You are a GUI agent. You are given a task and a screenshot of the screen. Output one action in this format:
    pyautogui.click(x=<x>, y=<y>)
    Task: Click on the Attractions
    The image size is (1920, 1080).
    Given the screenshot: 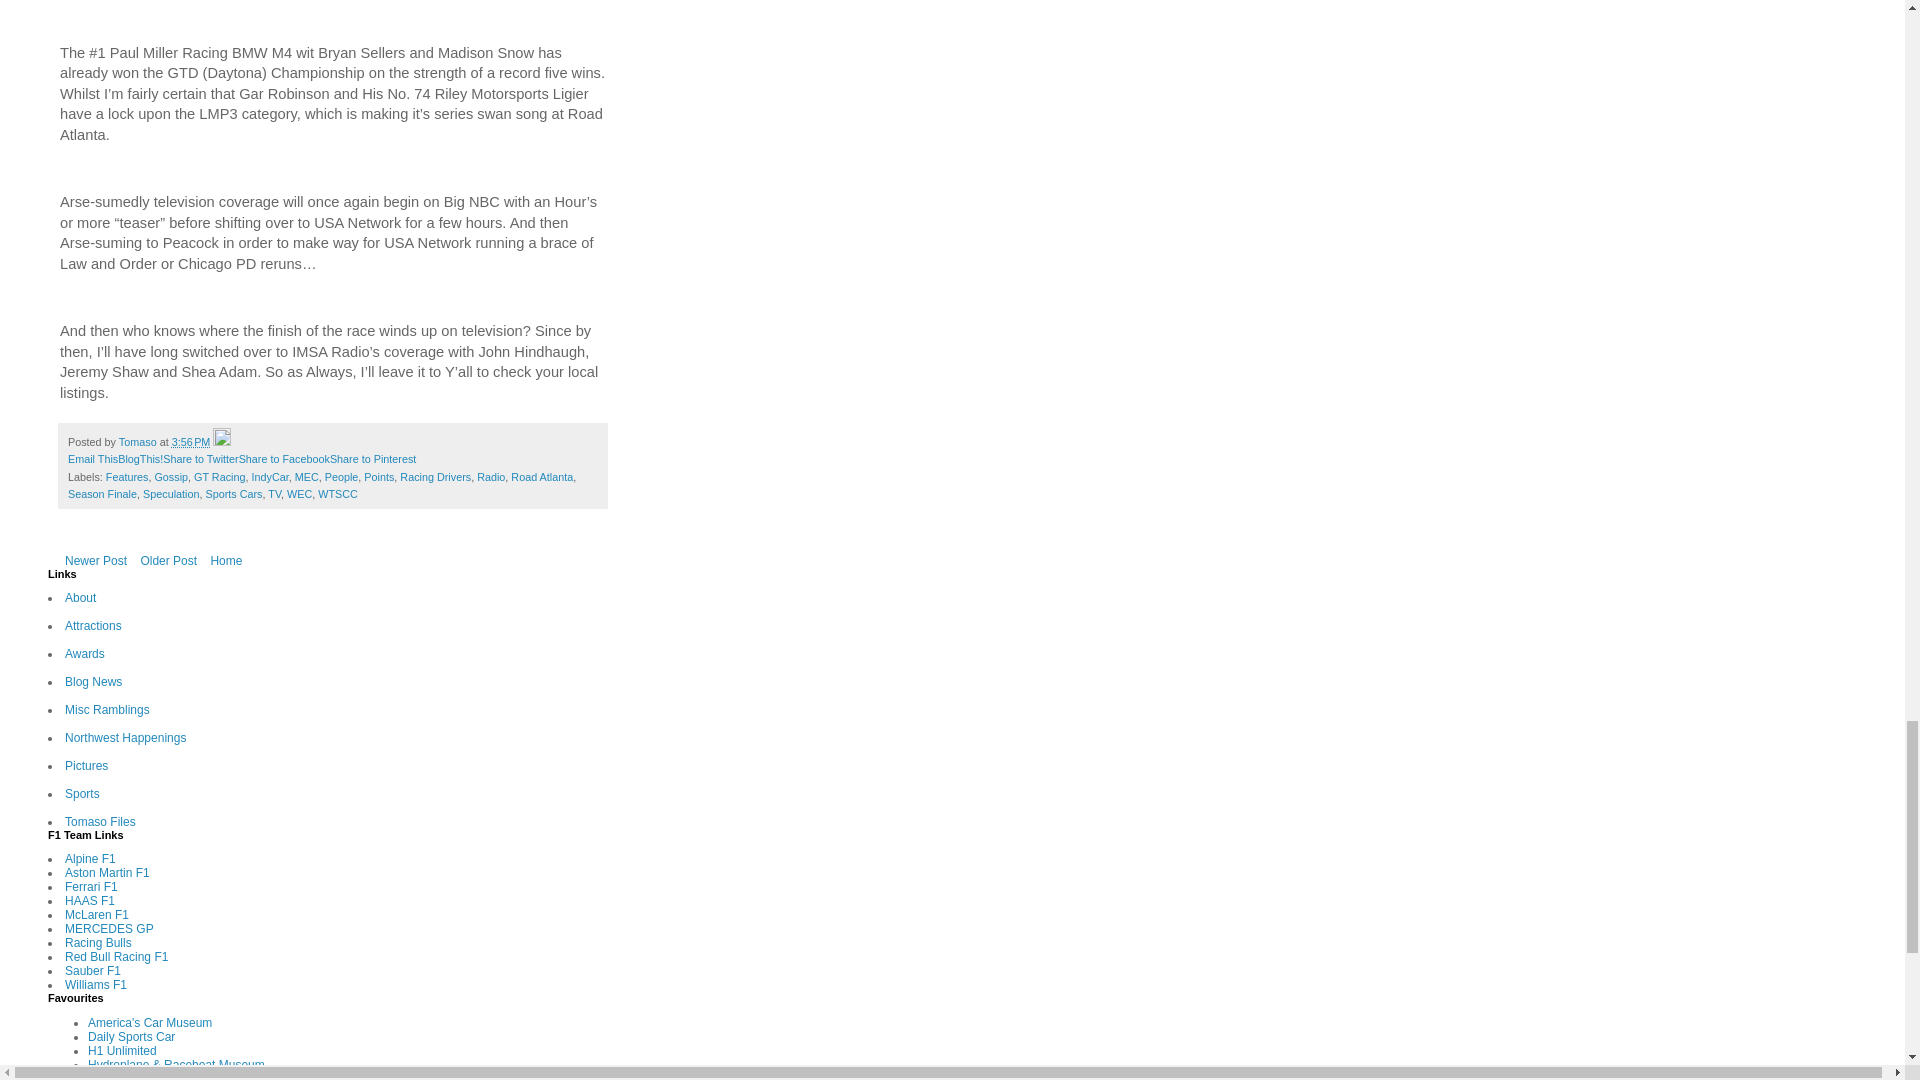 What is the action you would take?
    pyautogui.click(x=94, y=625)
    